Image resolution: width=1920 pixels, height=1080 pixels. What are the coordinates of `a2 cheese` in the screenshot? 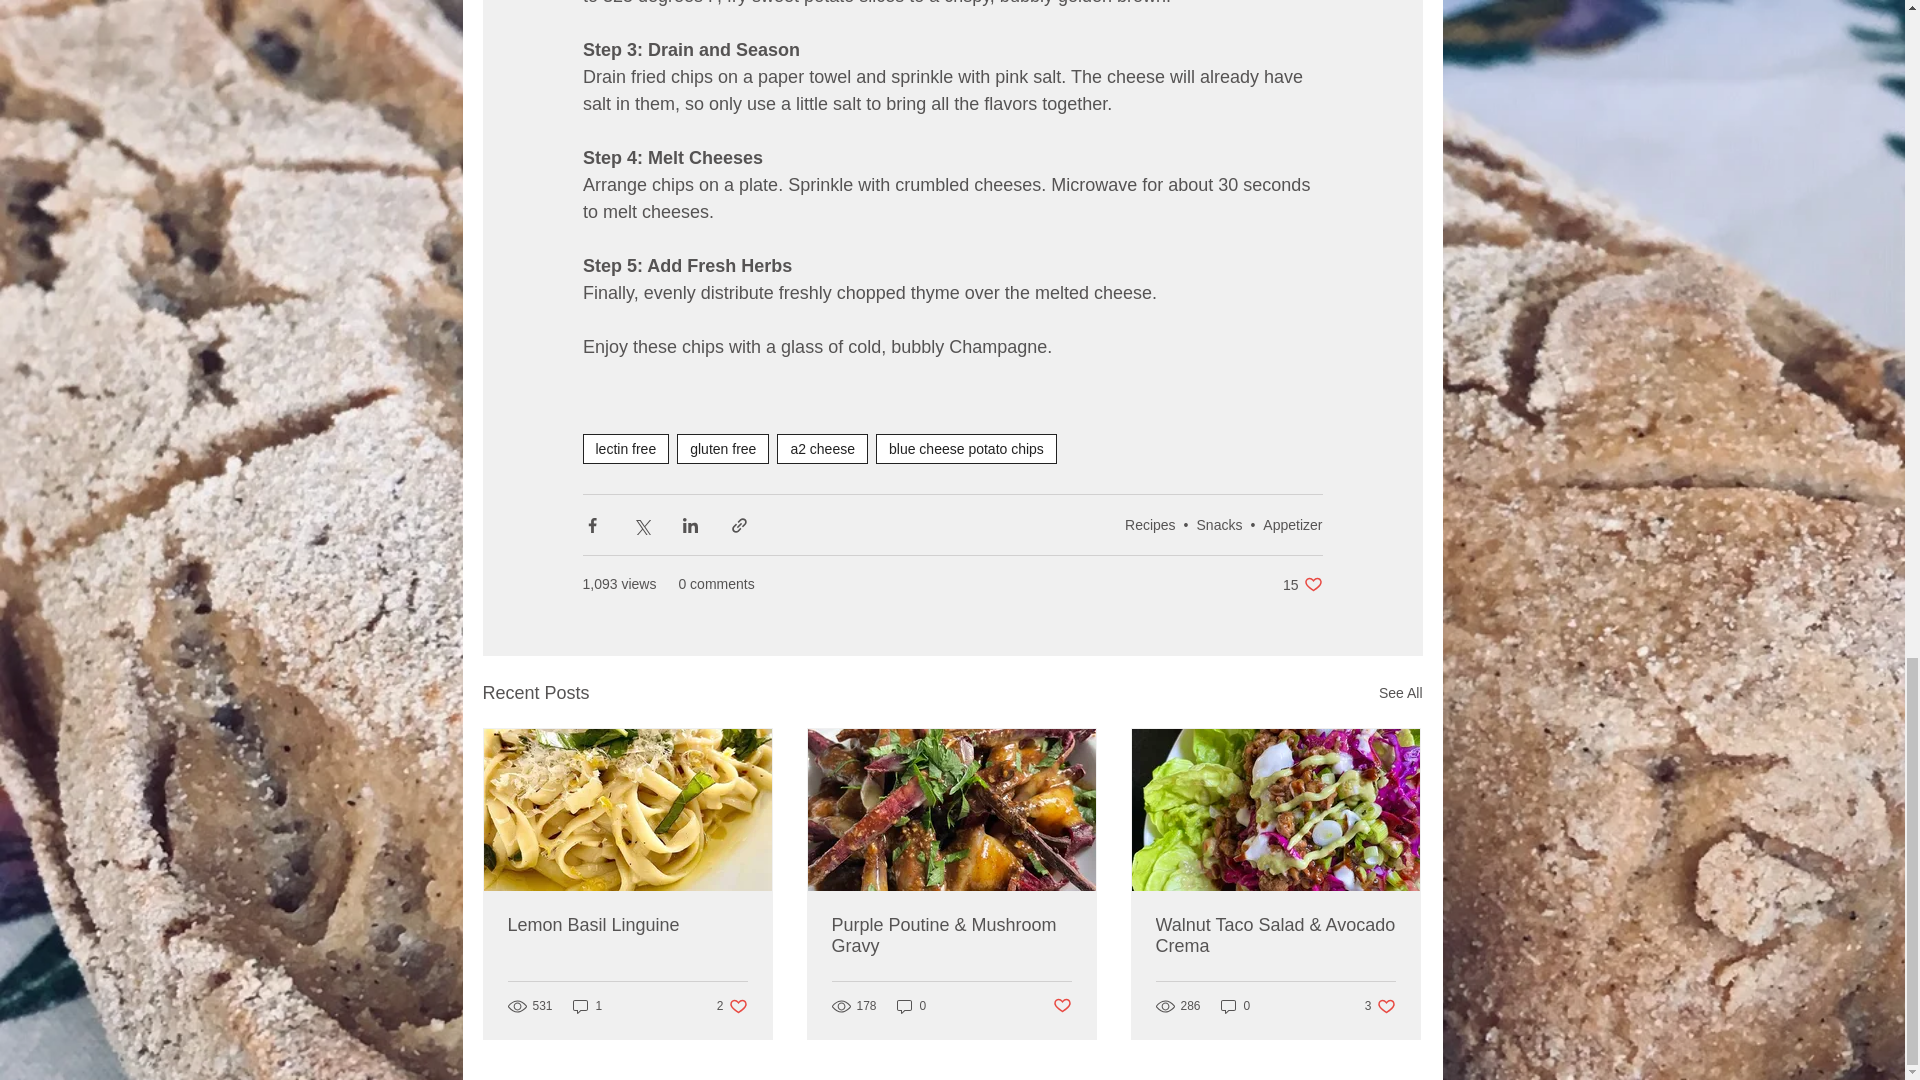 It's located at (822, 449).